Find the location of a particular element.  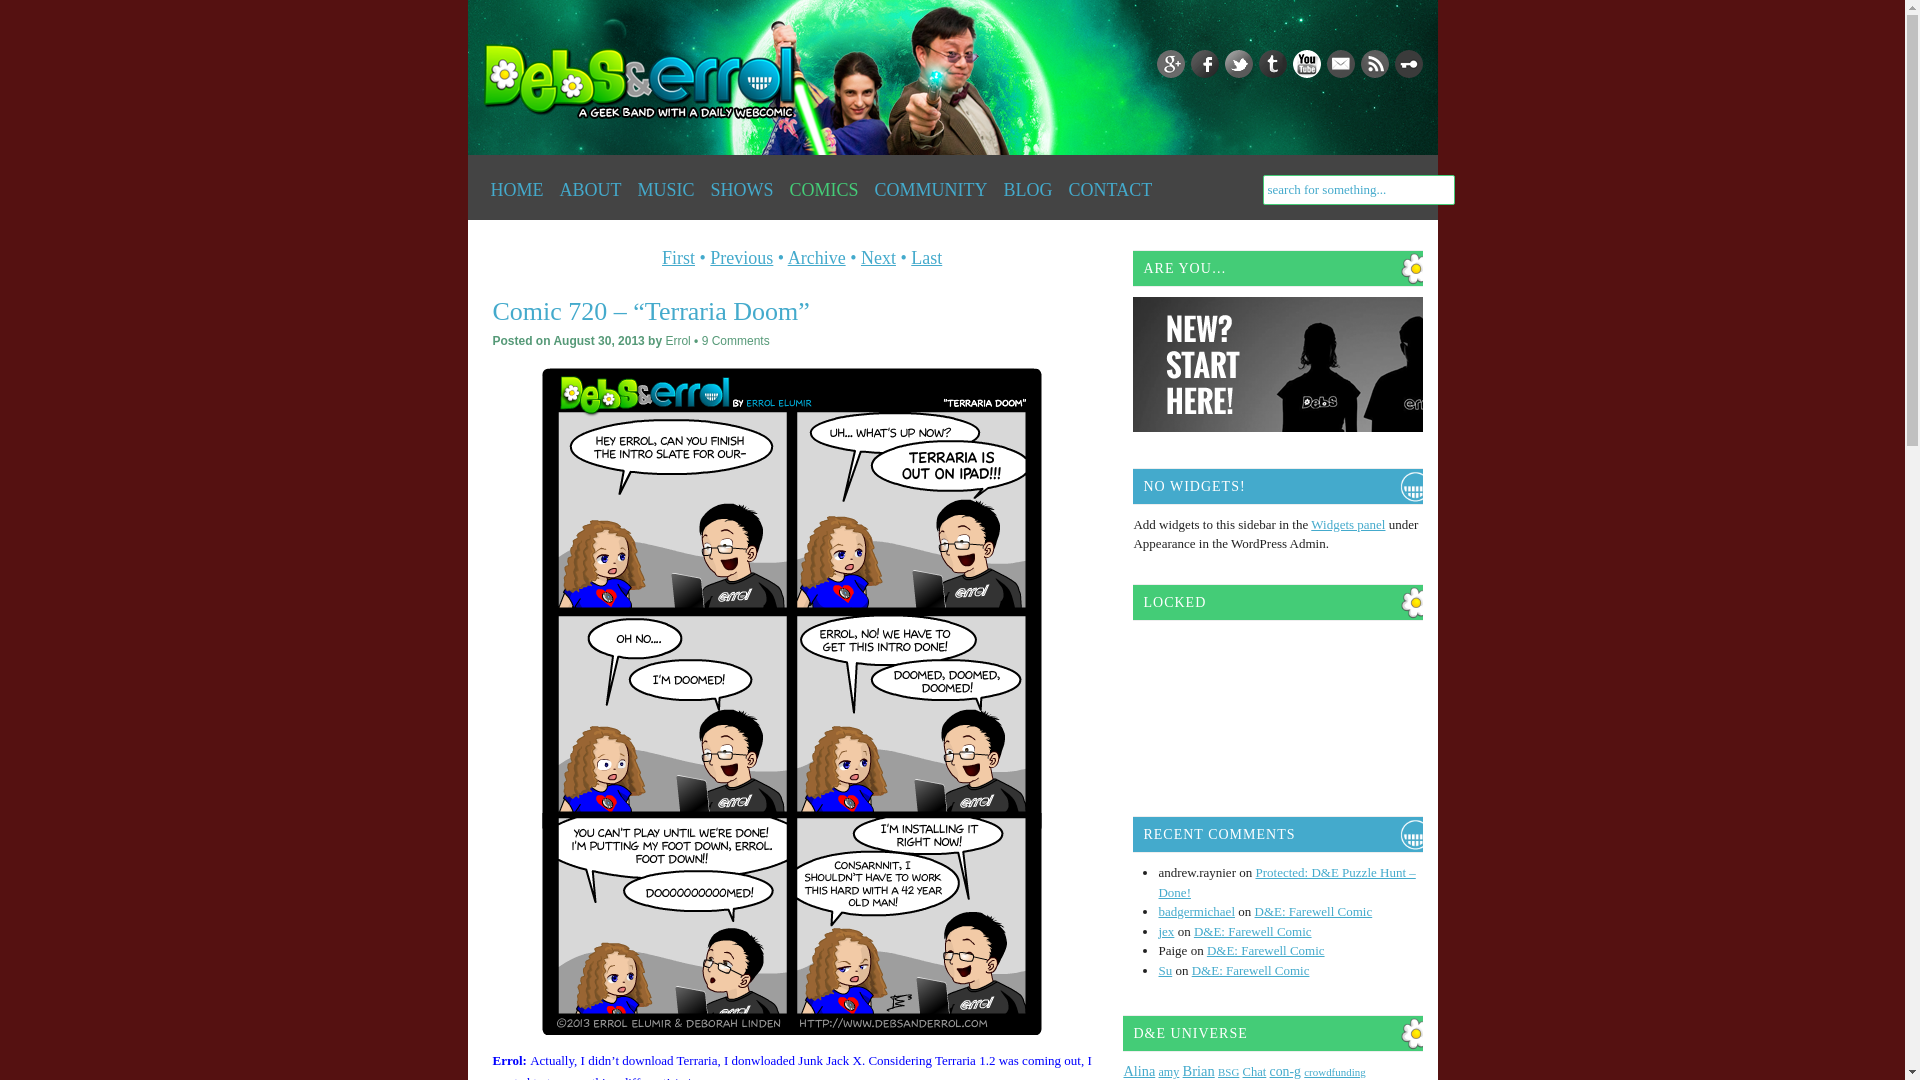

Archive is located at coordinates (816, 258).